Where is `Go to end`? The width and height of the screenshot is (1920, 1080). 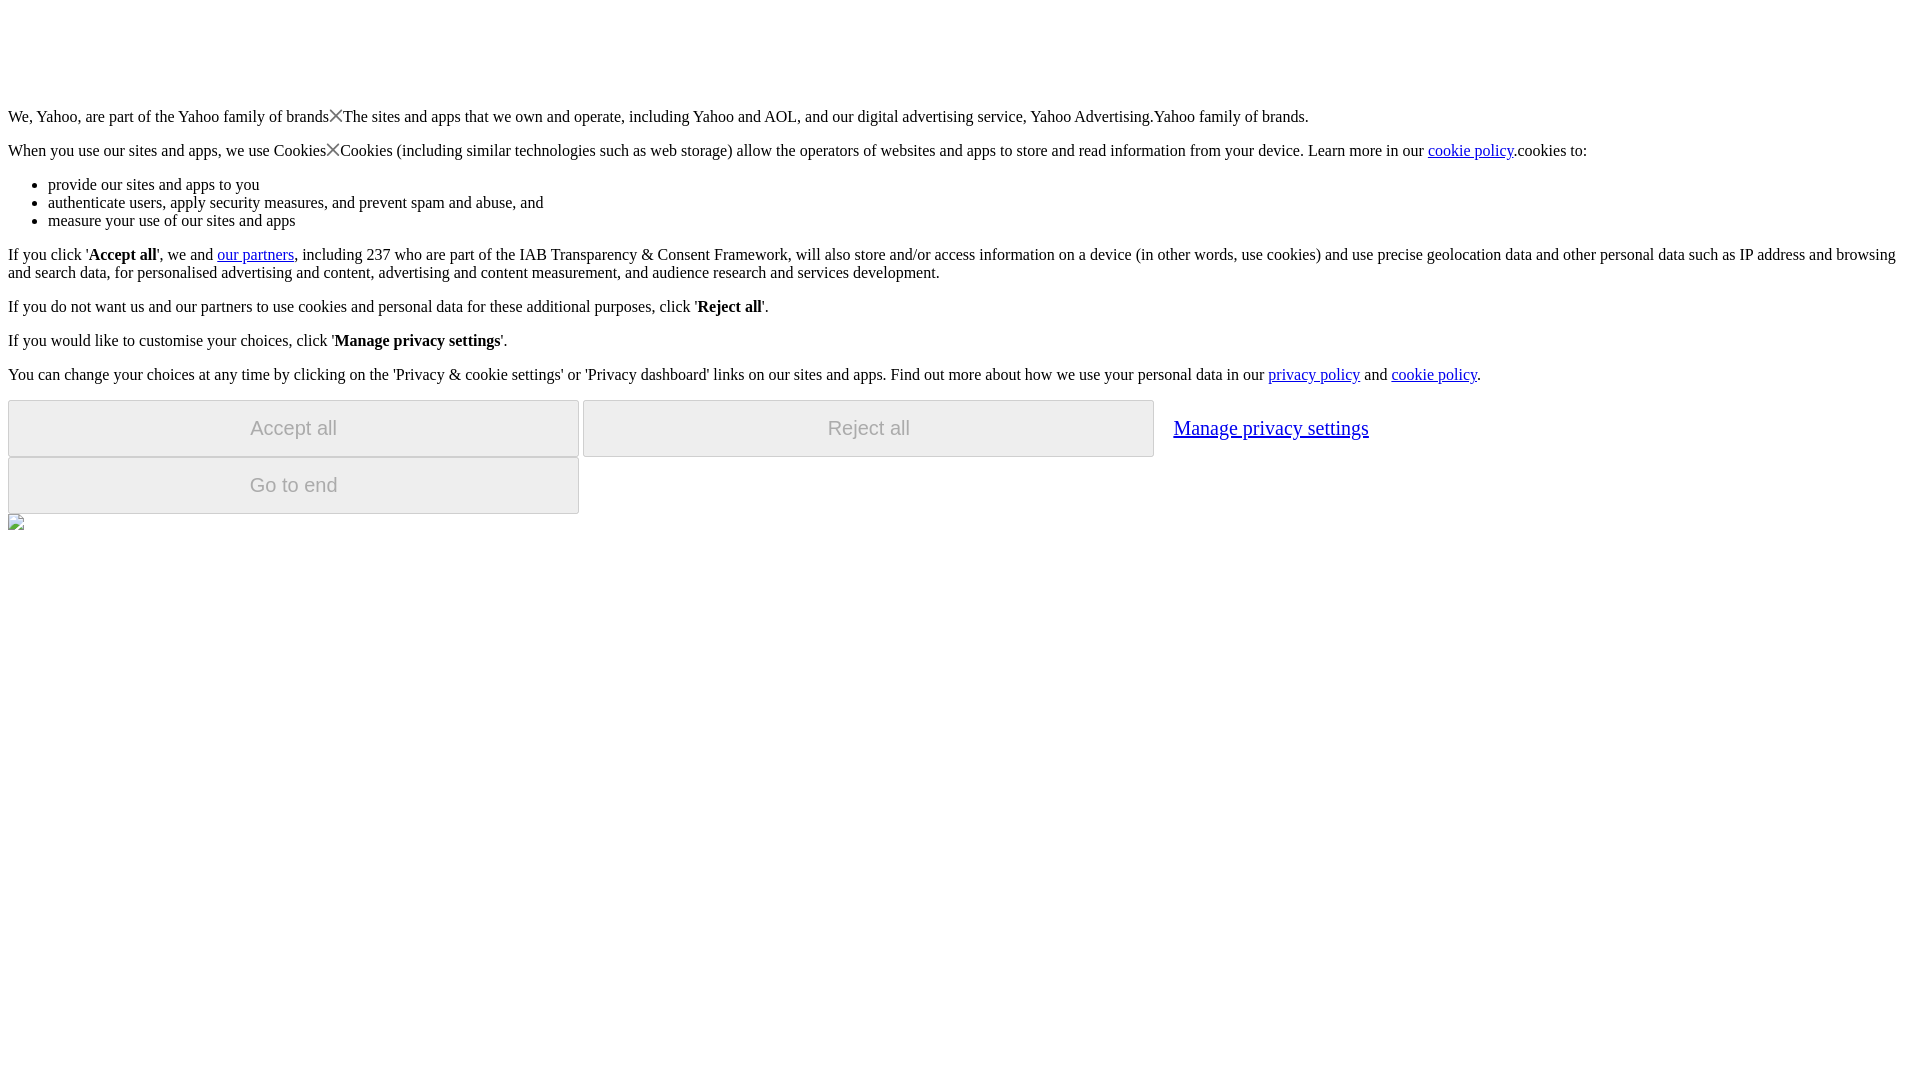
Go to end is located at coordinates (293, 485).